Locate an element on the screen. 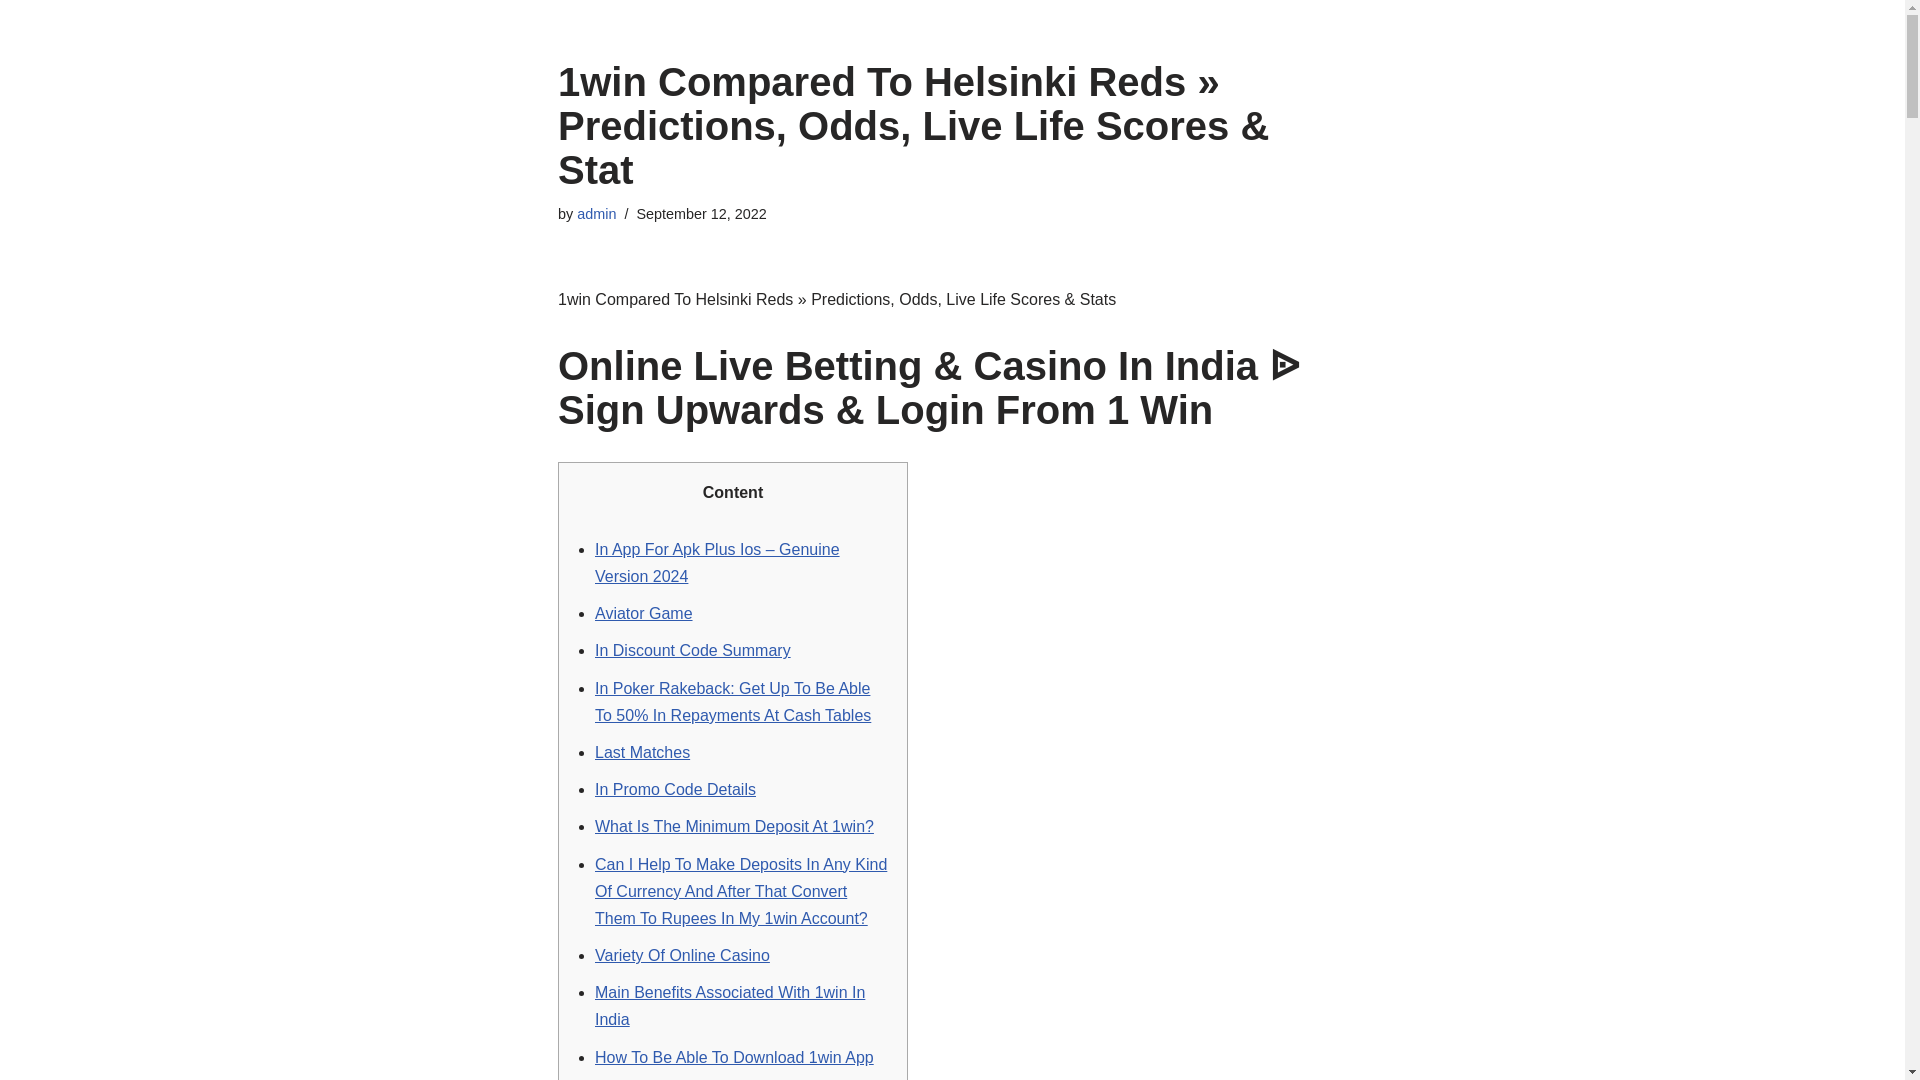  How To Be Able To Download 1win App is located at coordinates (734, 1056).